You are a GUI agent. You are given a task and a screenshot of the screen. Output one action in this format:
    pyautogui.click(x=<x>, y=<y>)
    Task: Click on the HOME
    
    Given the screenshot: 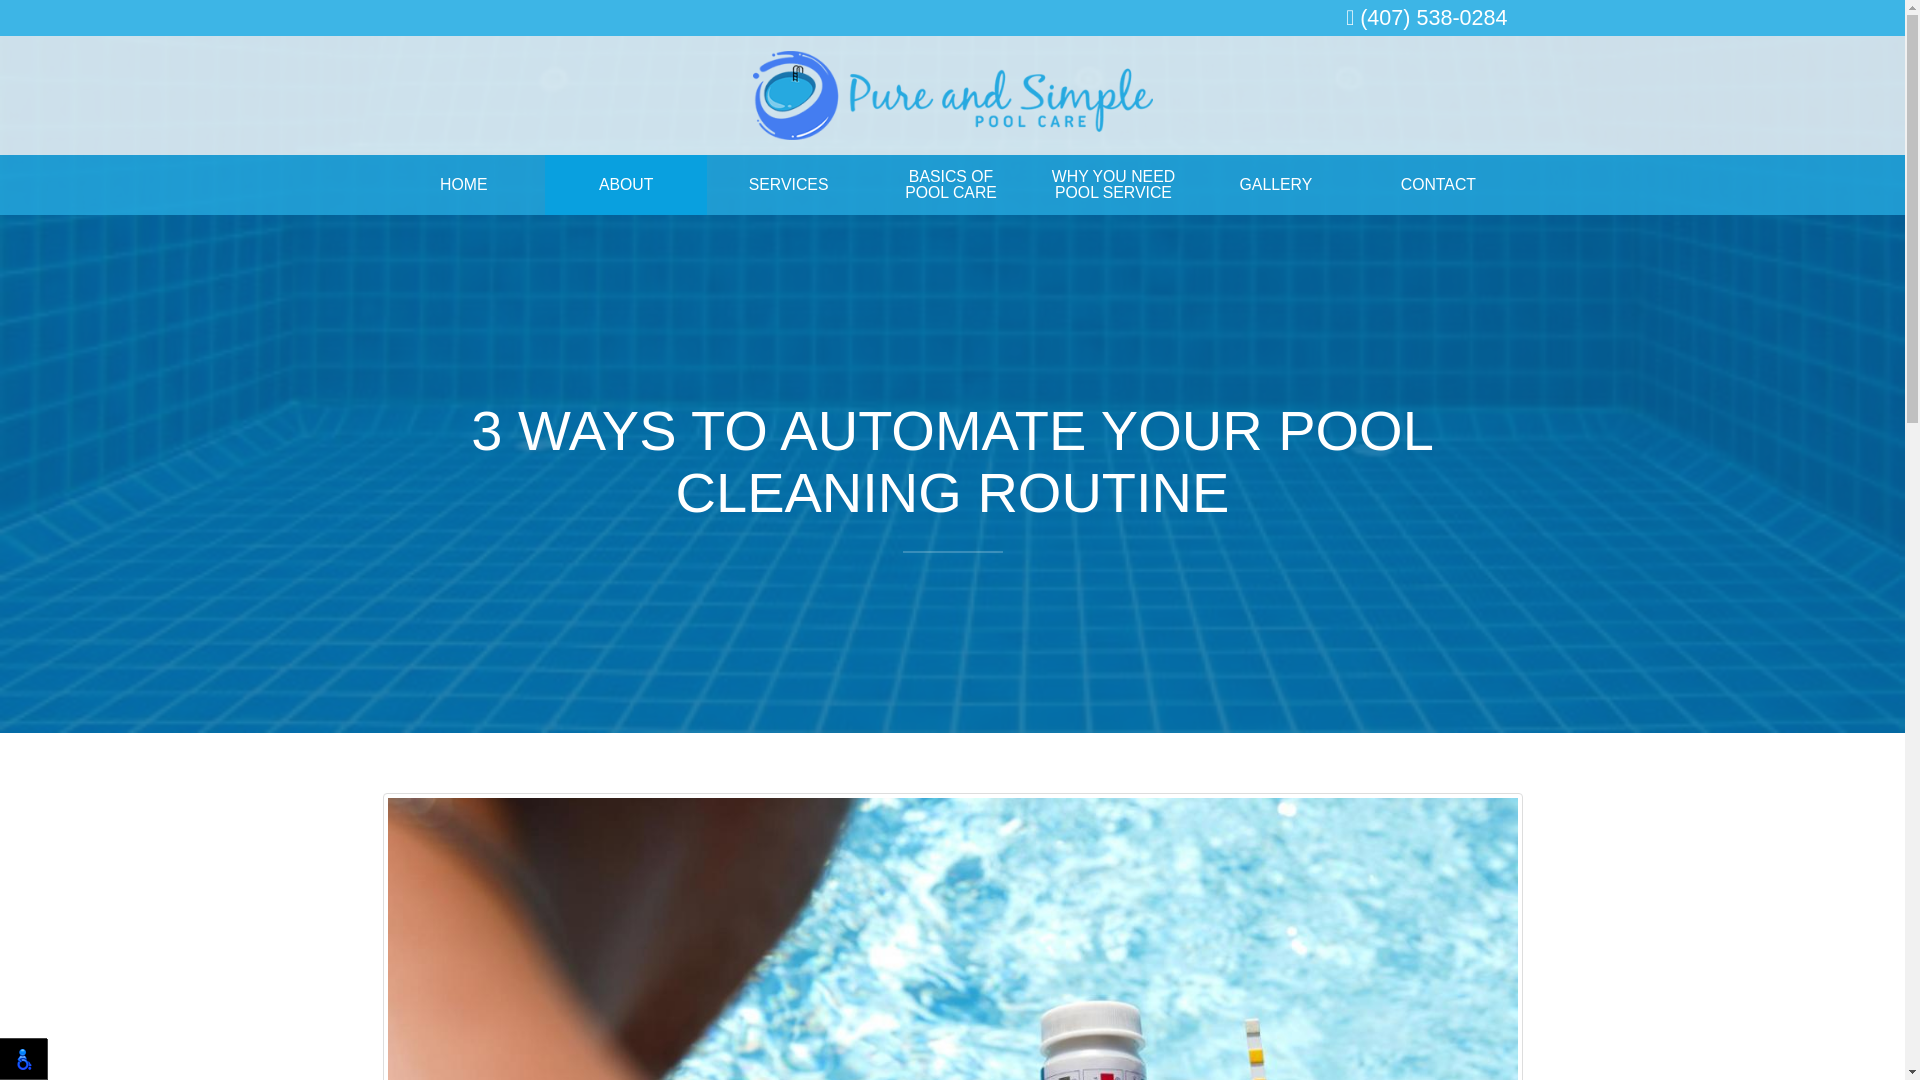 What is the action you would take?
    pyautogui.click(x=950, y=184)
    